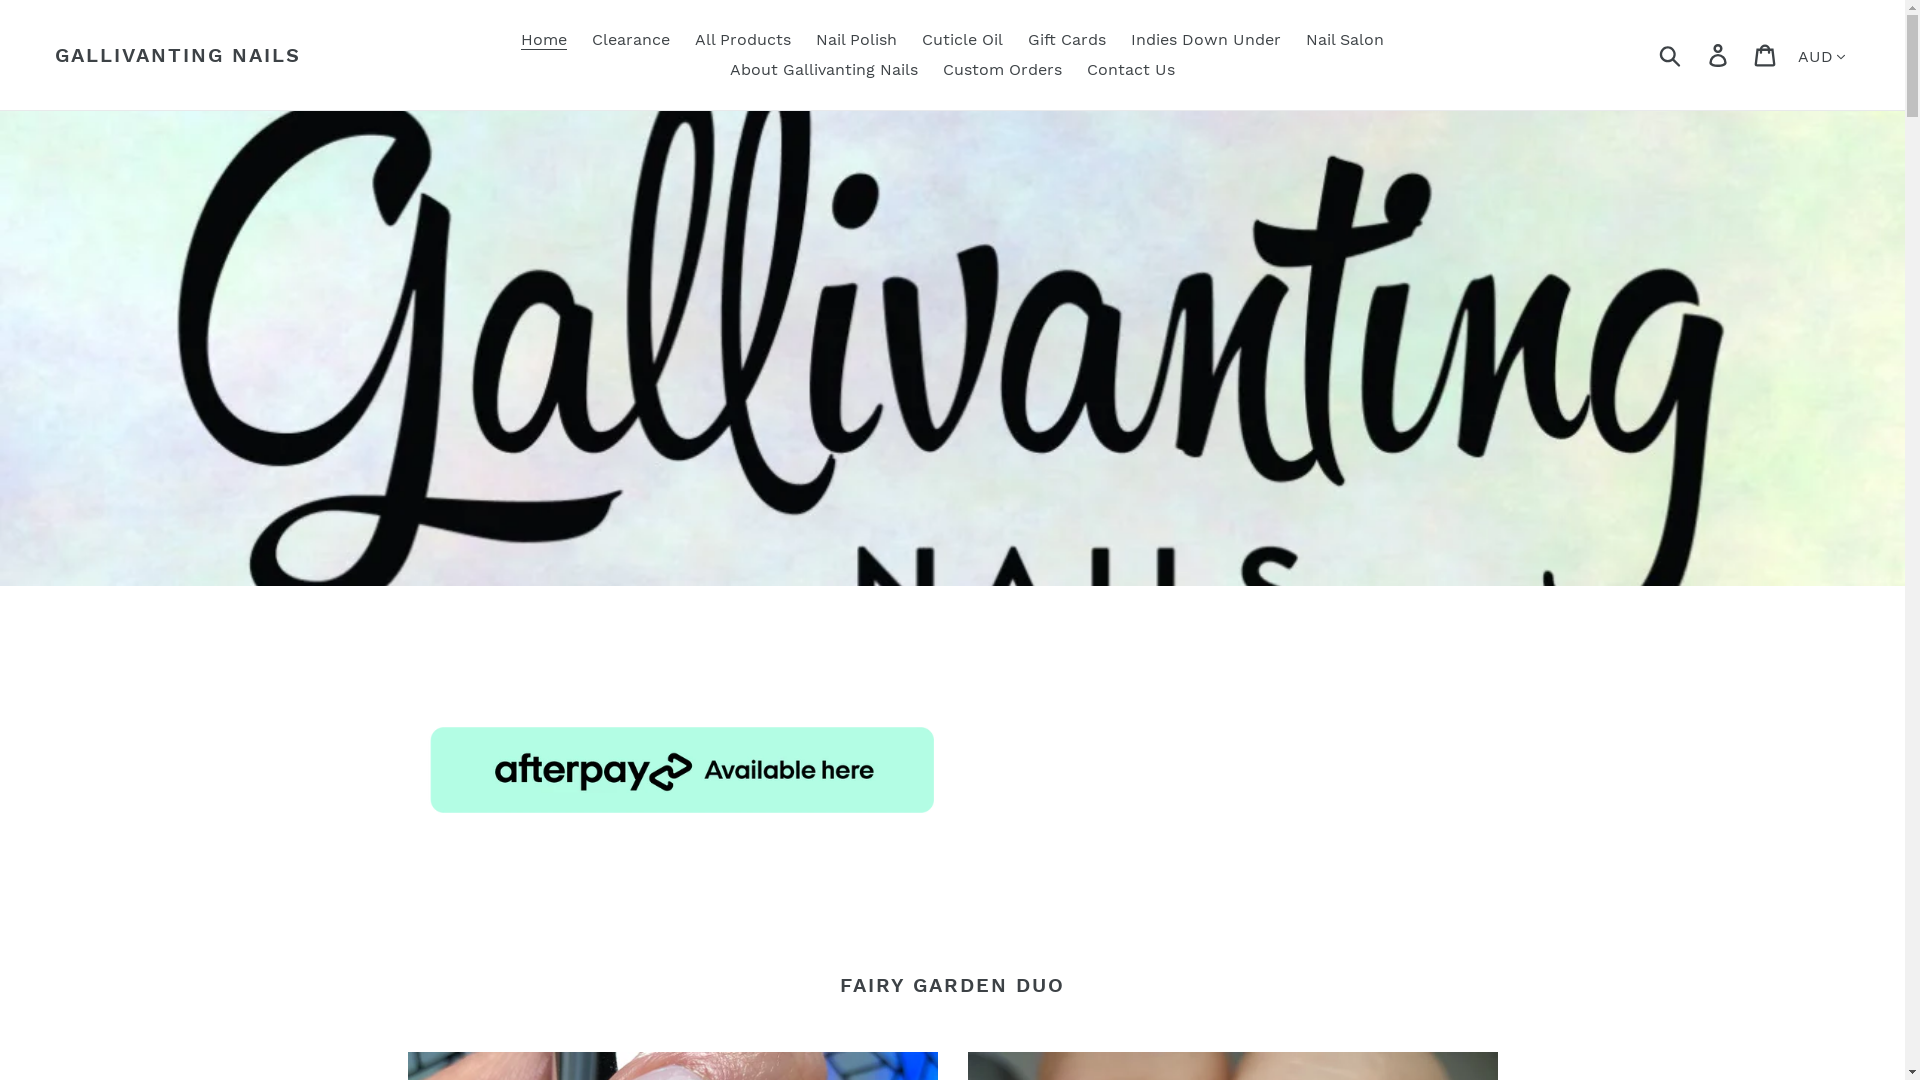  Describe the element at coordinates (1131, 70) in the screenshot. I see `Contact Us` at that location.